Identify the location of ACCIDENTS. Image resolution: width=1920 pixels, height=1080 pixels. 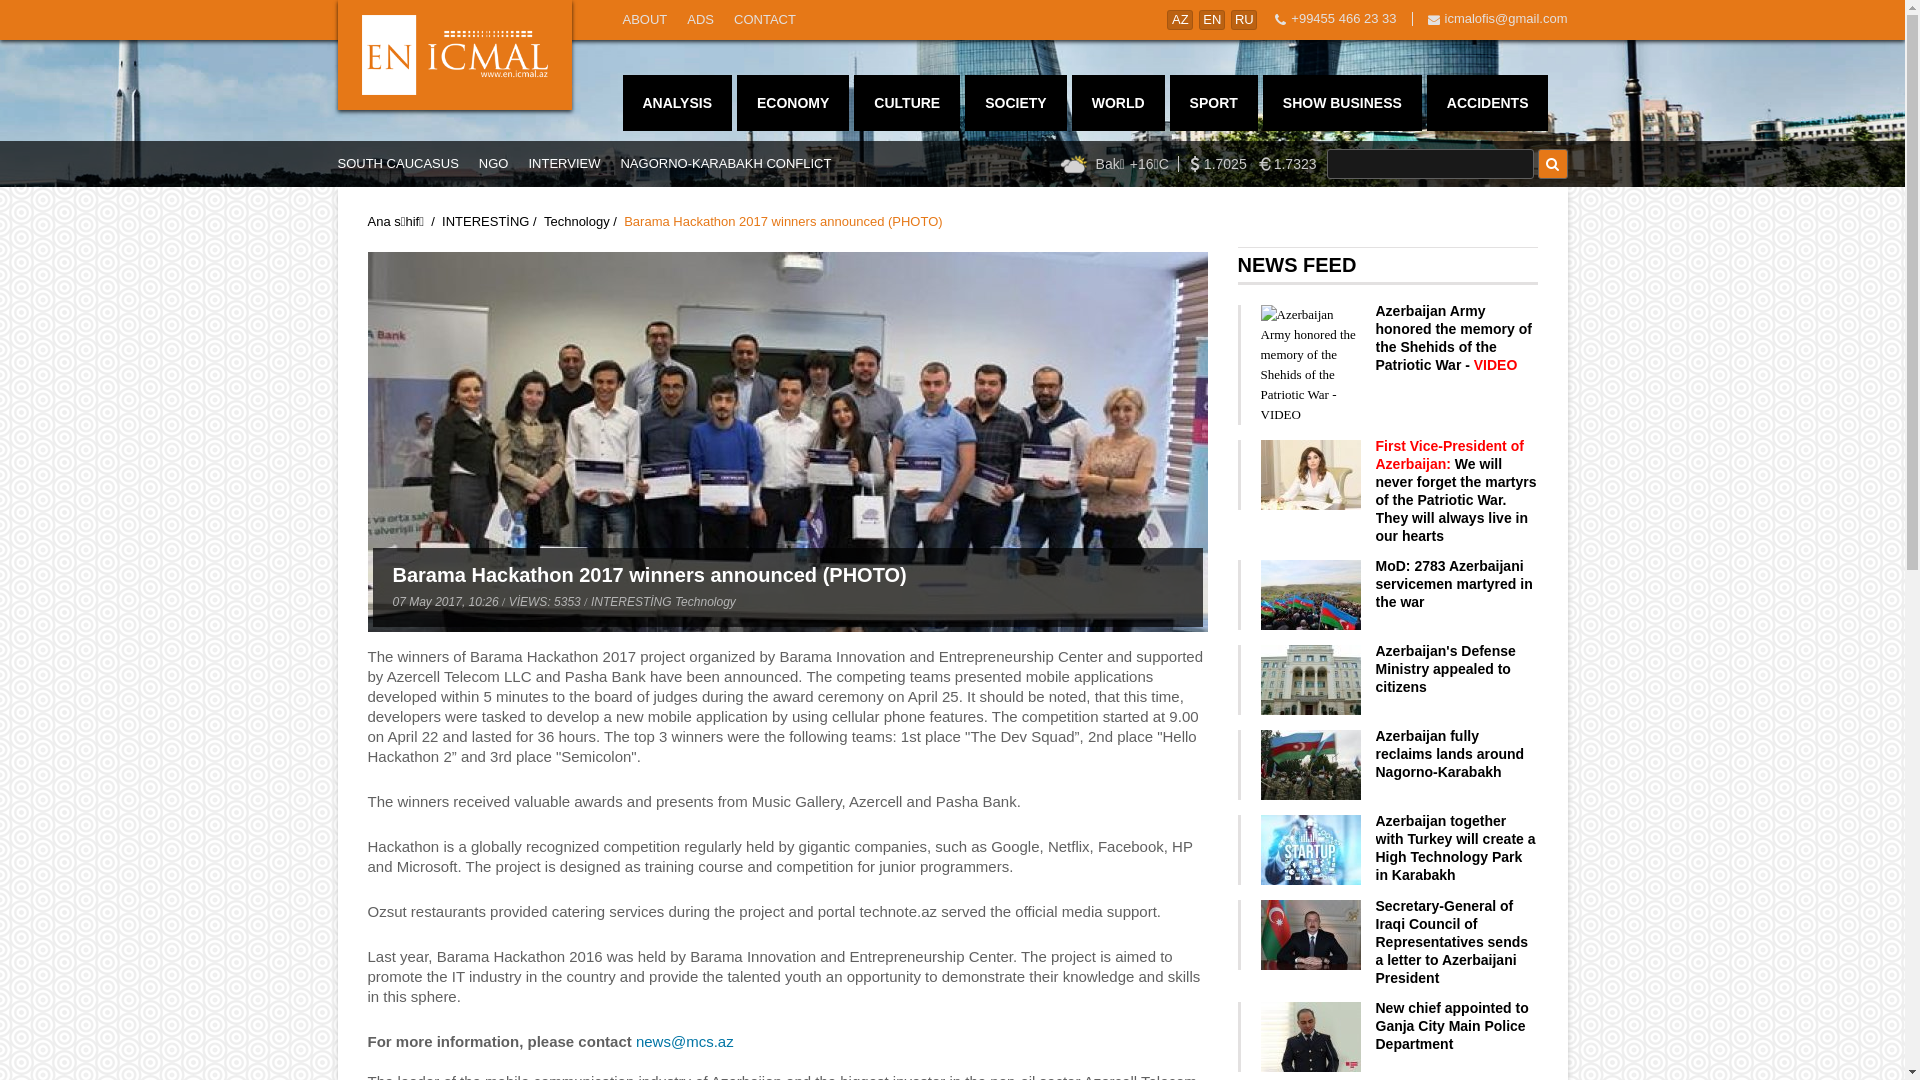
(1488, 103).